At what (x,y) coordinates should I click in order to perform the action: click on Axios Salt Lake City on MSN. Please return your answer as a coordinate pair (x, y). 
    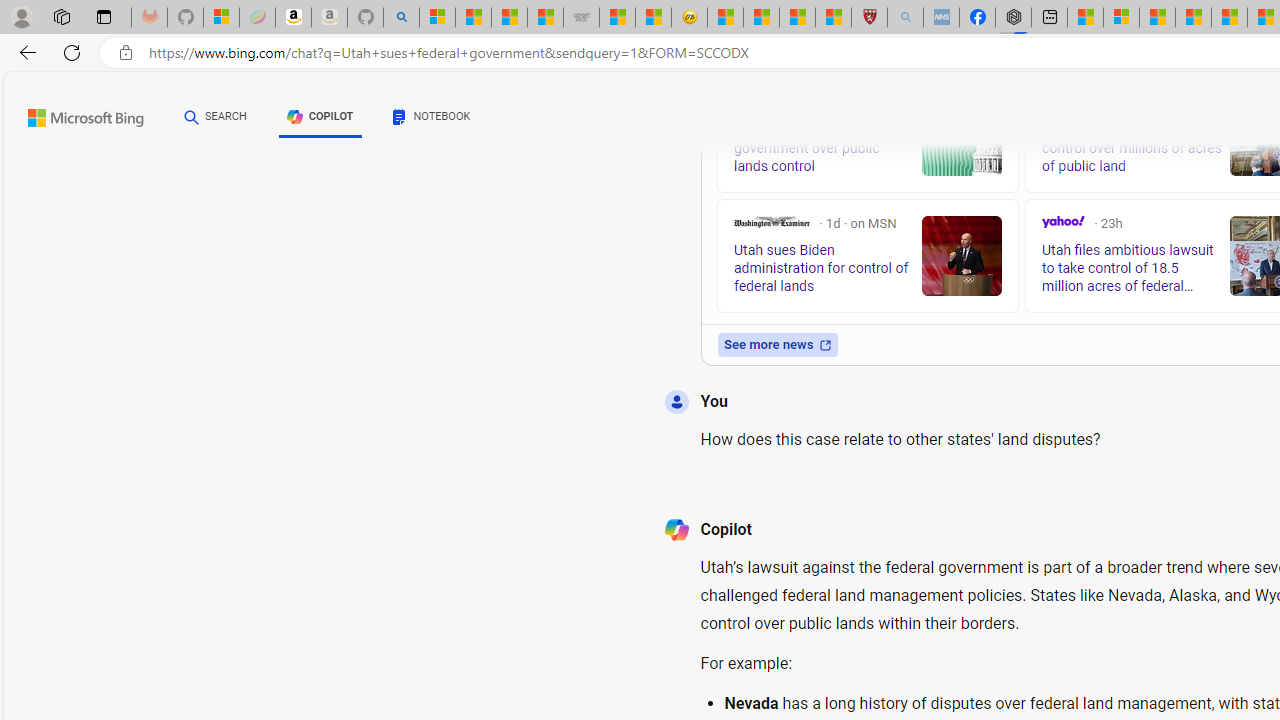
    Looking at the image, I should click on (742, 104).